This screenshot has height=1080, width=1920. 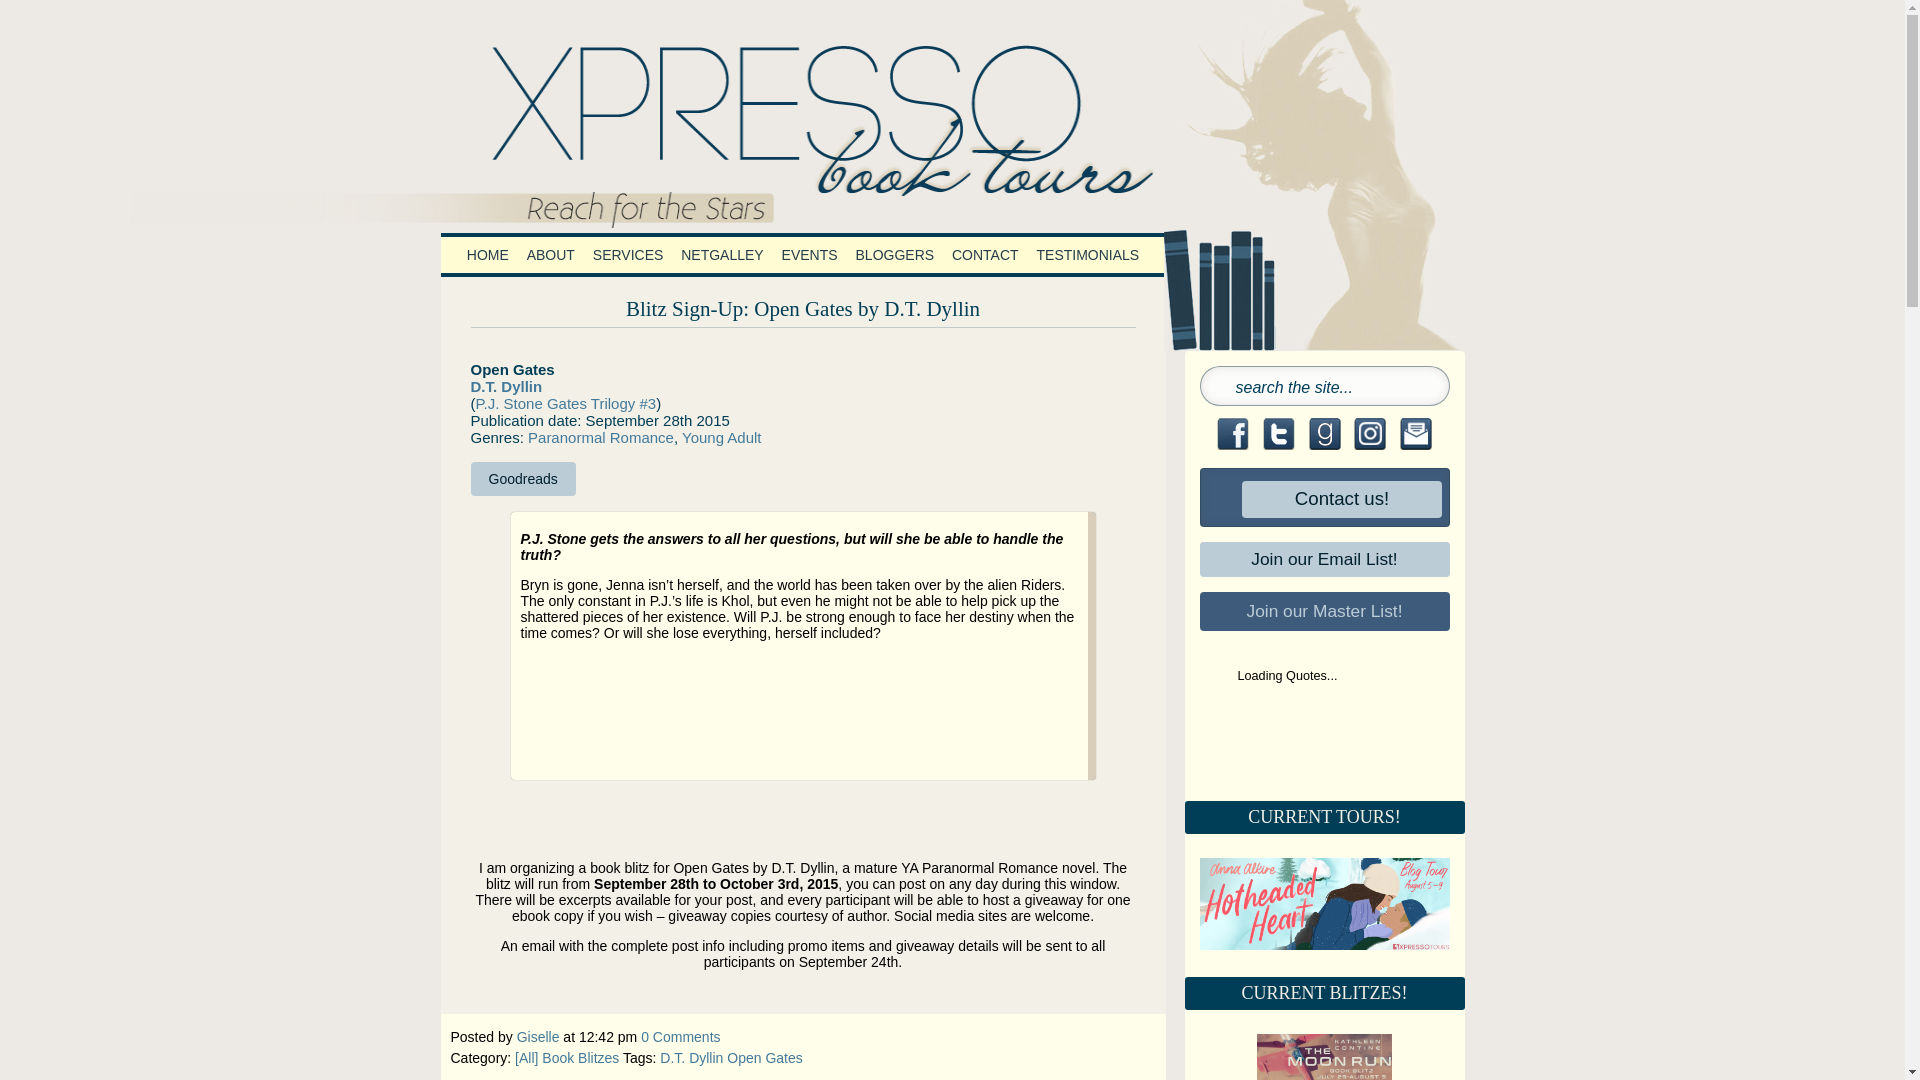 What do you see at coordinates (1324, 611) in the screenshot?
I see `Join our Master List!` at bounding box center [1324, 611].